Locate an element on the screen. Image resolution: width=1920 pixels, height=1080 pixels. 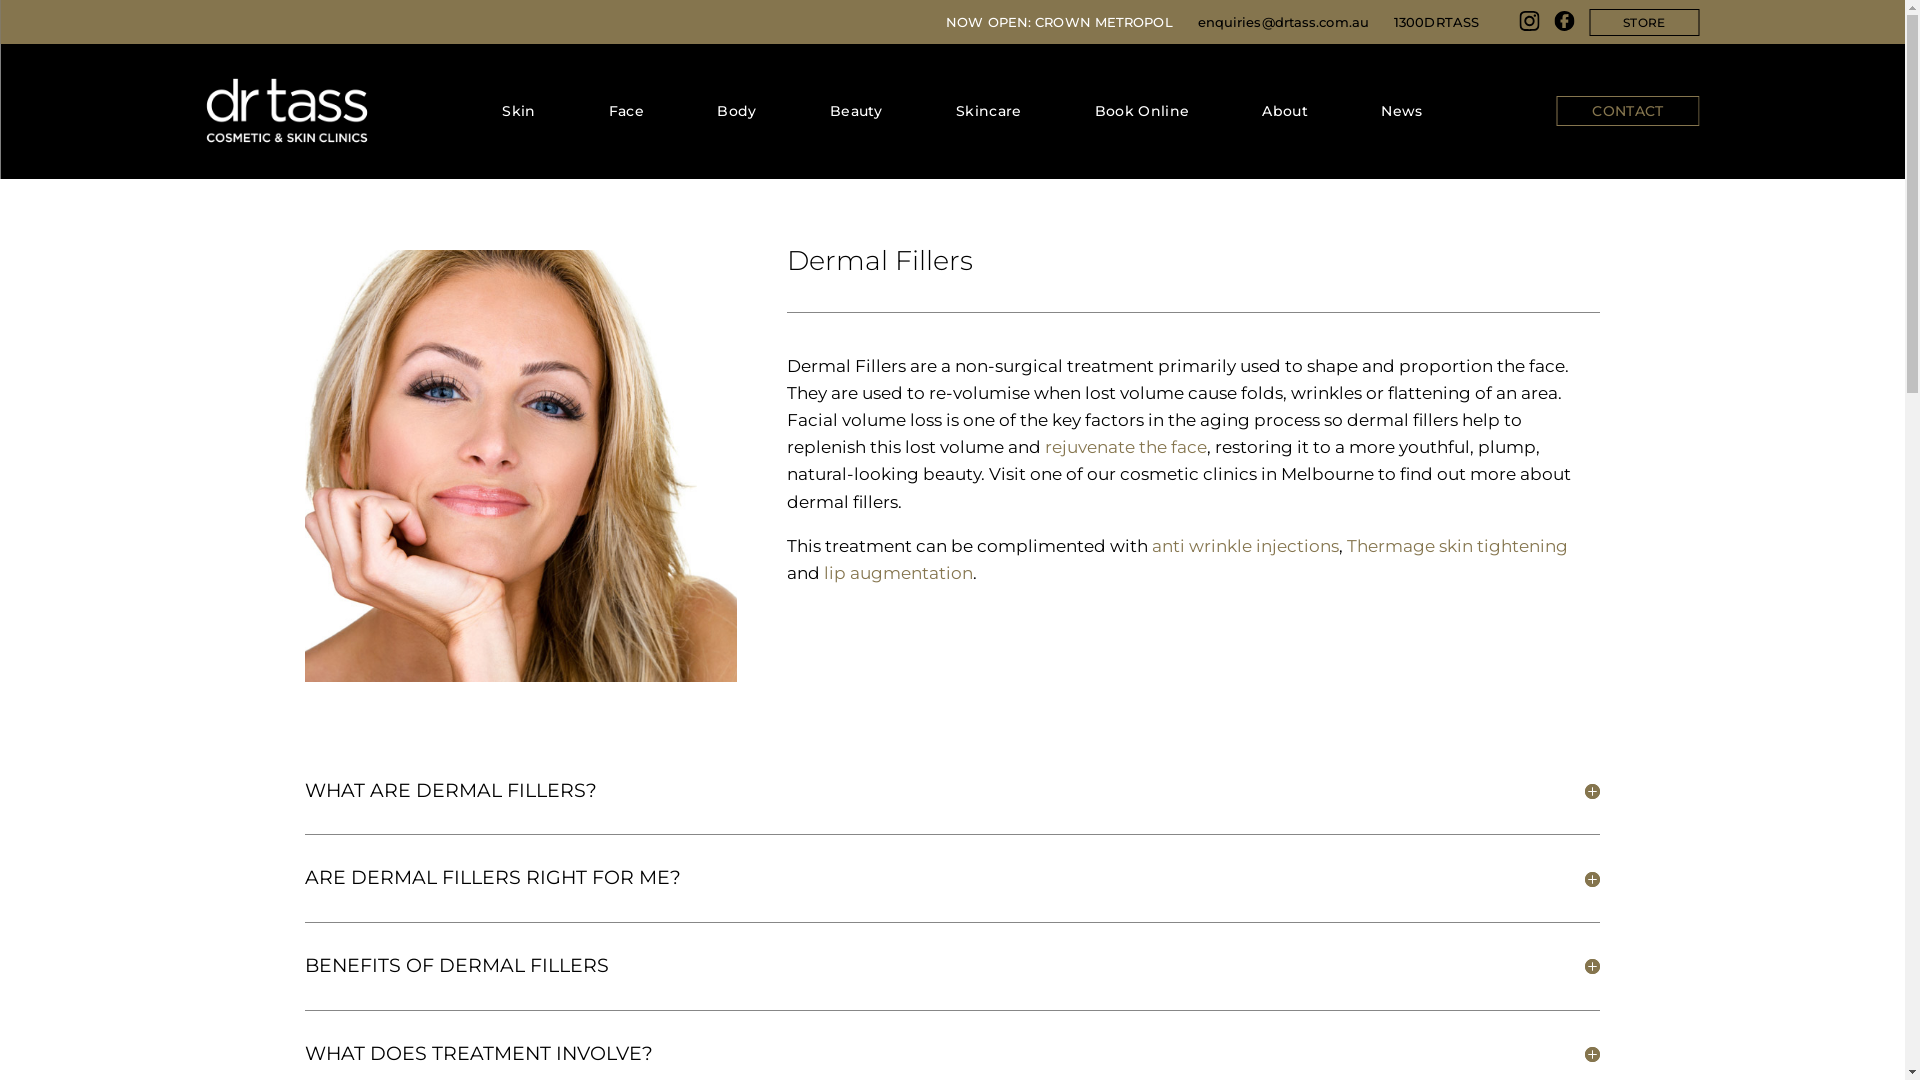
Face is located at coordinates (626, 111).